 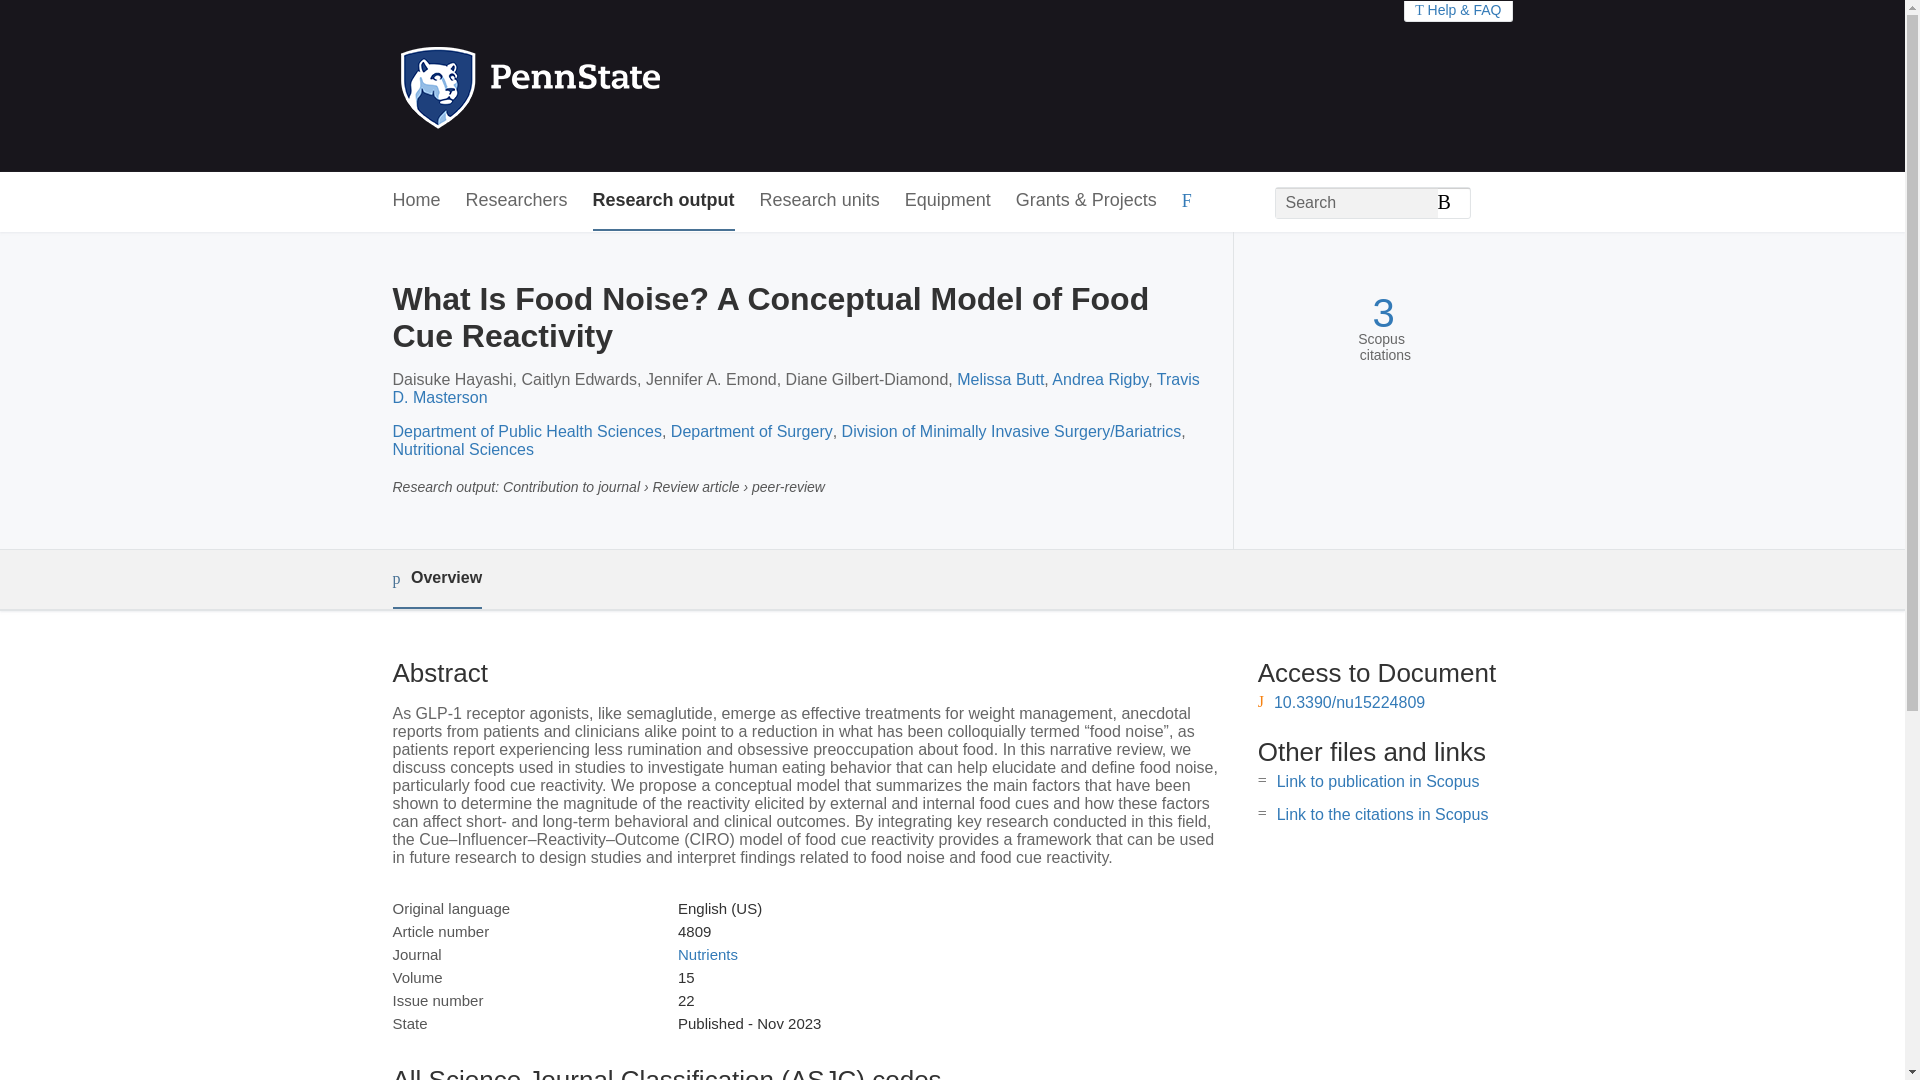 I want to click on Department of Surgery, so click(x=752, y=431).